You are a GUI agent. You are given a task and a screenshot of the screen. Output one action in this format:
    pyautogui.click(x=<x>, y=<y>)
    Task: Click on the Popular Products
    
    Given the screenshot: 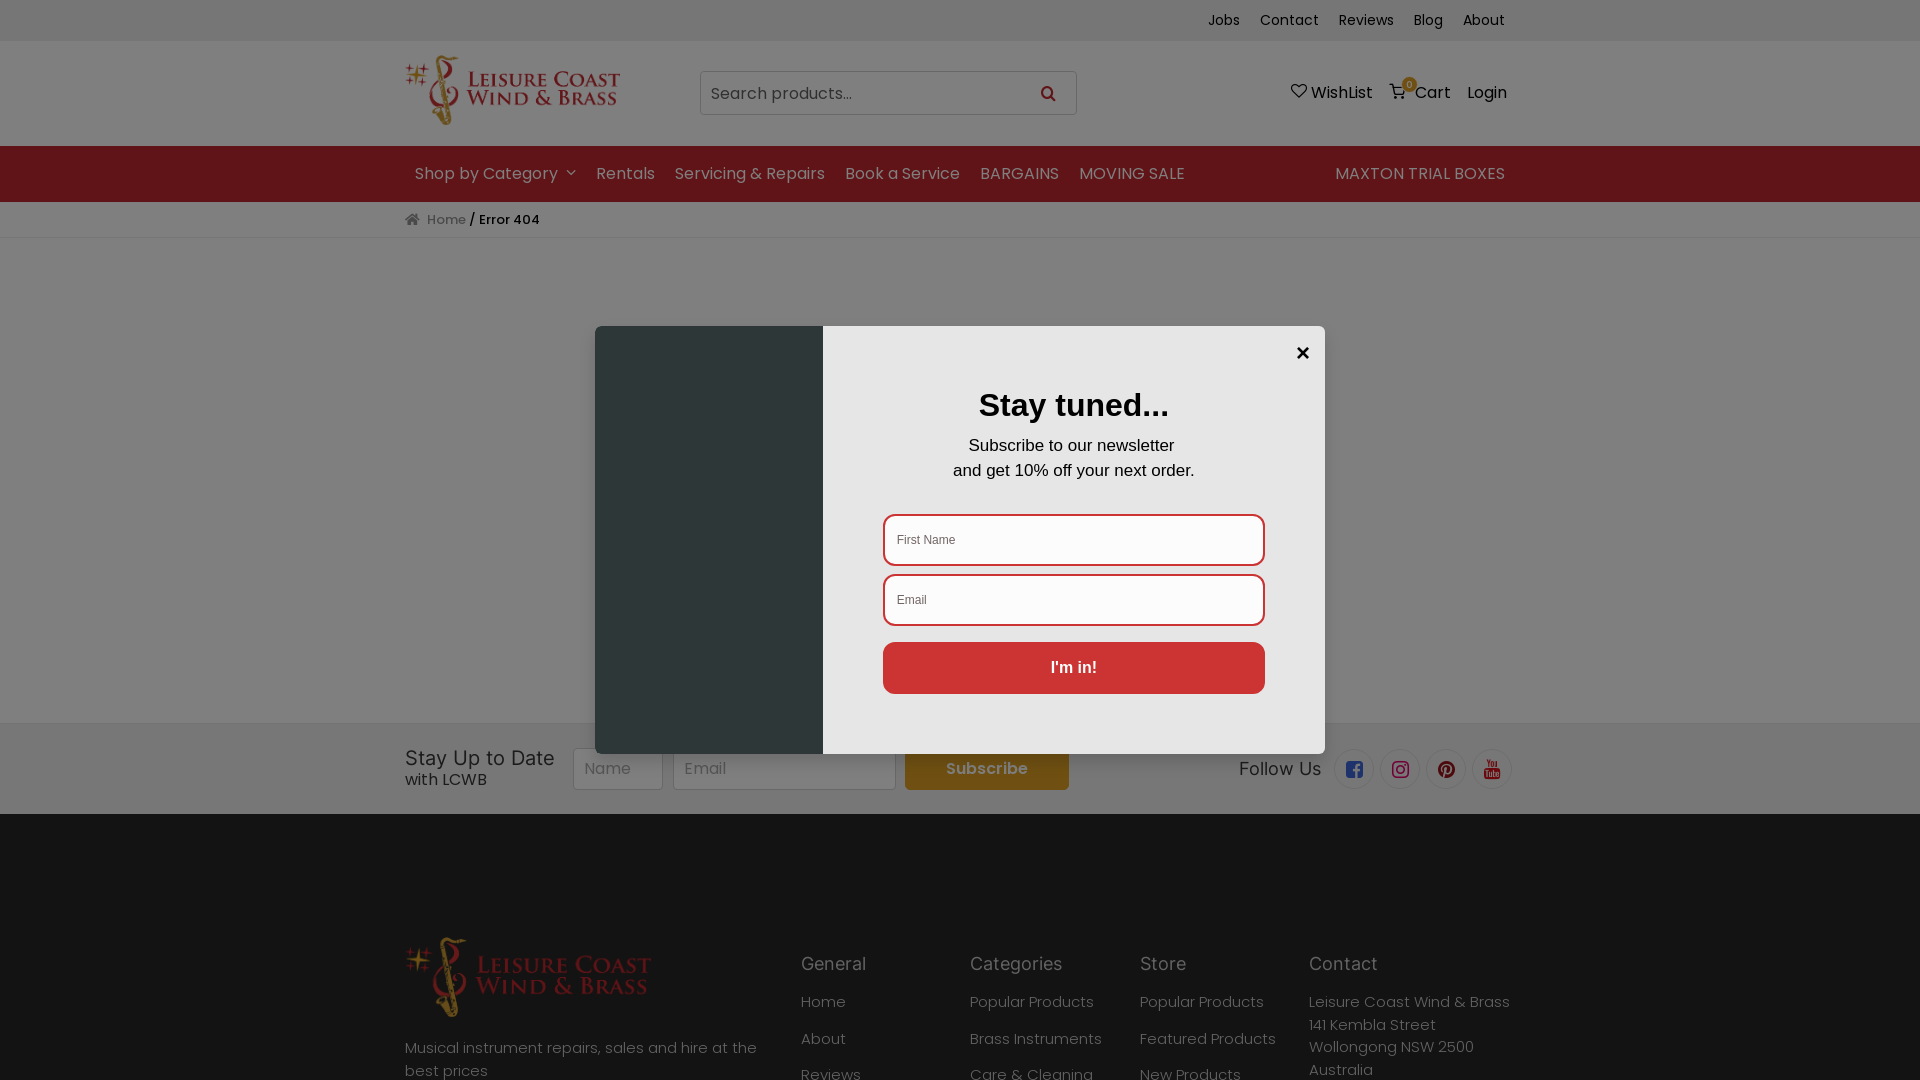 What is the action you would take?
    pyautogui.click(x=1202, y=1002)
    